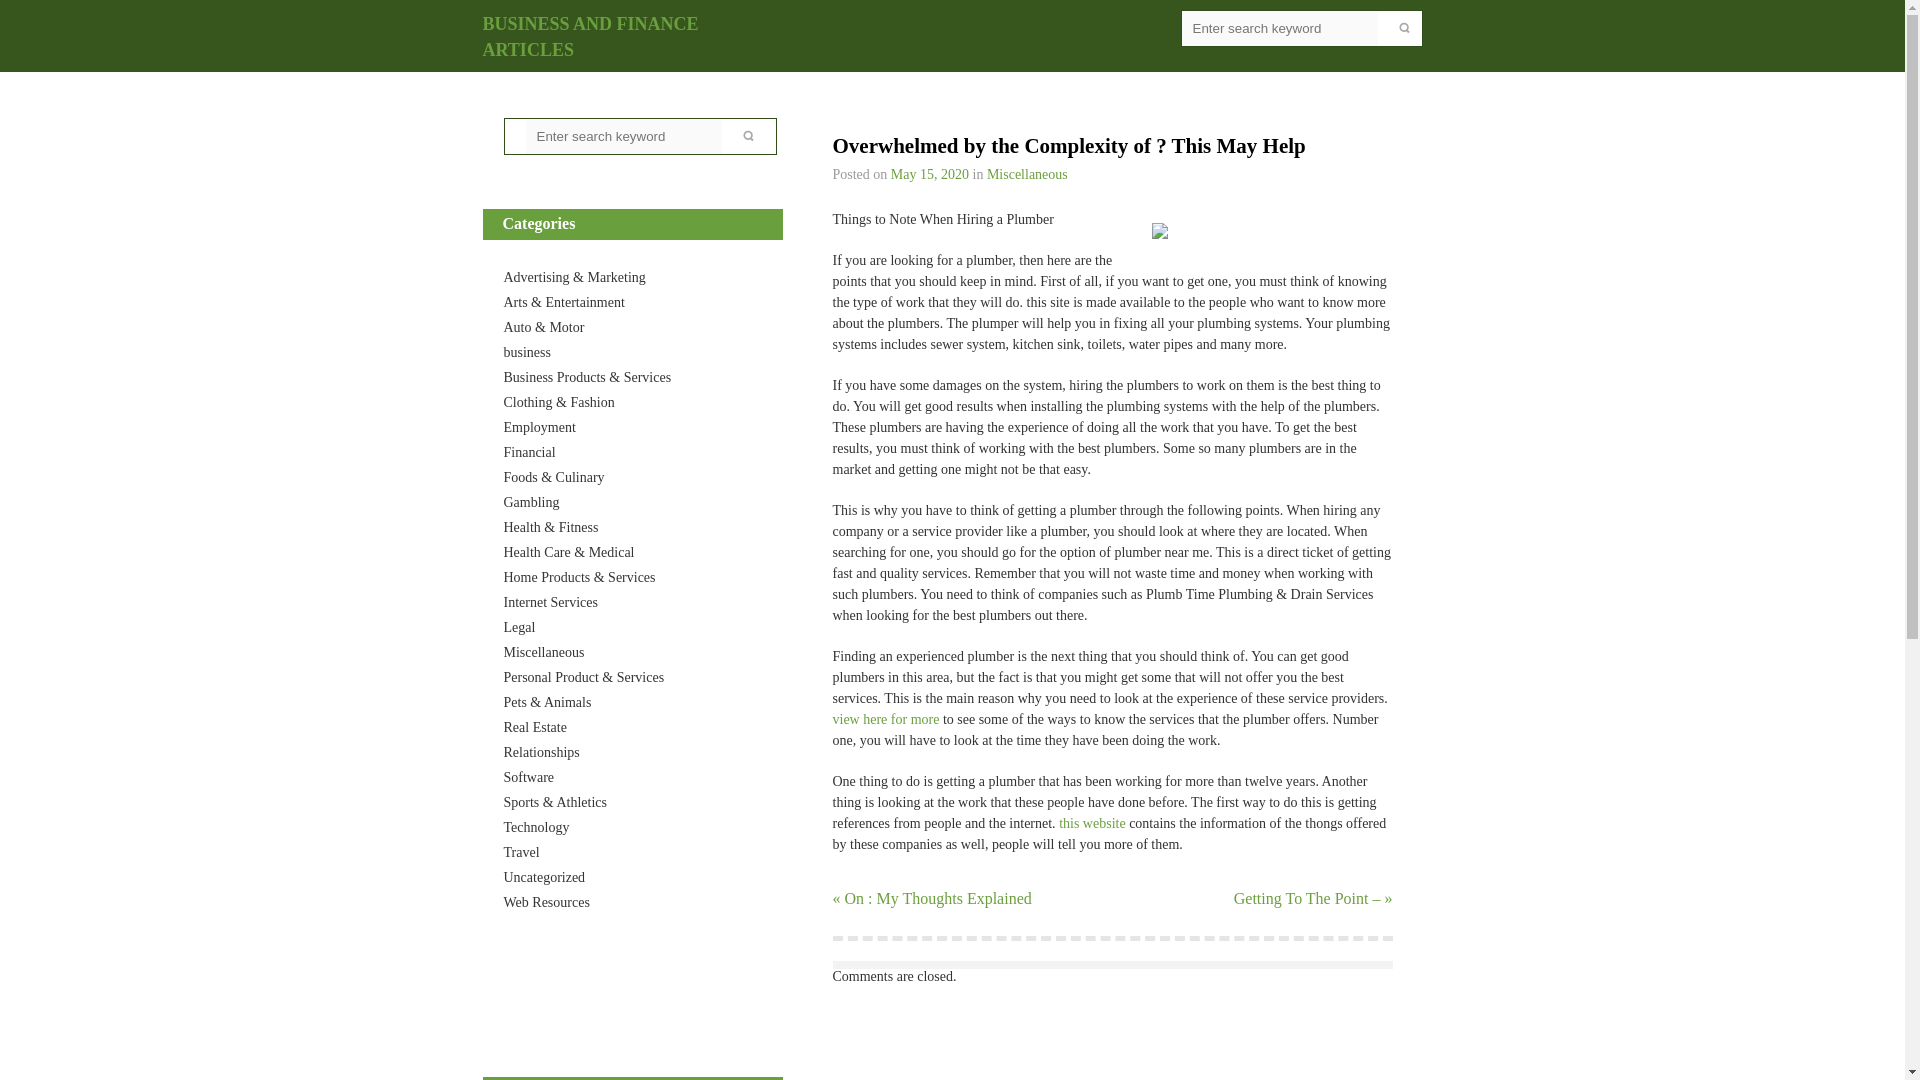  What do you see at coordinates (519, 627) in the screenshot?
I see `Legal` at bounding box center [519, 627].